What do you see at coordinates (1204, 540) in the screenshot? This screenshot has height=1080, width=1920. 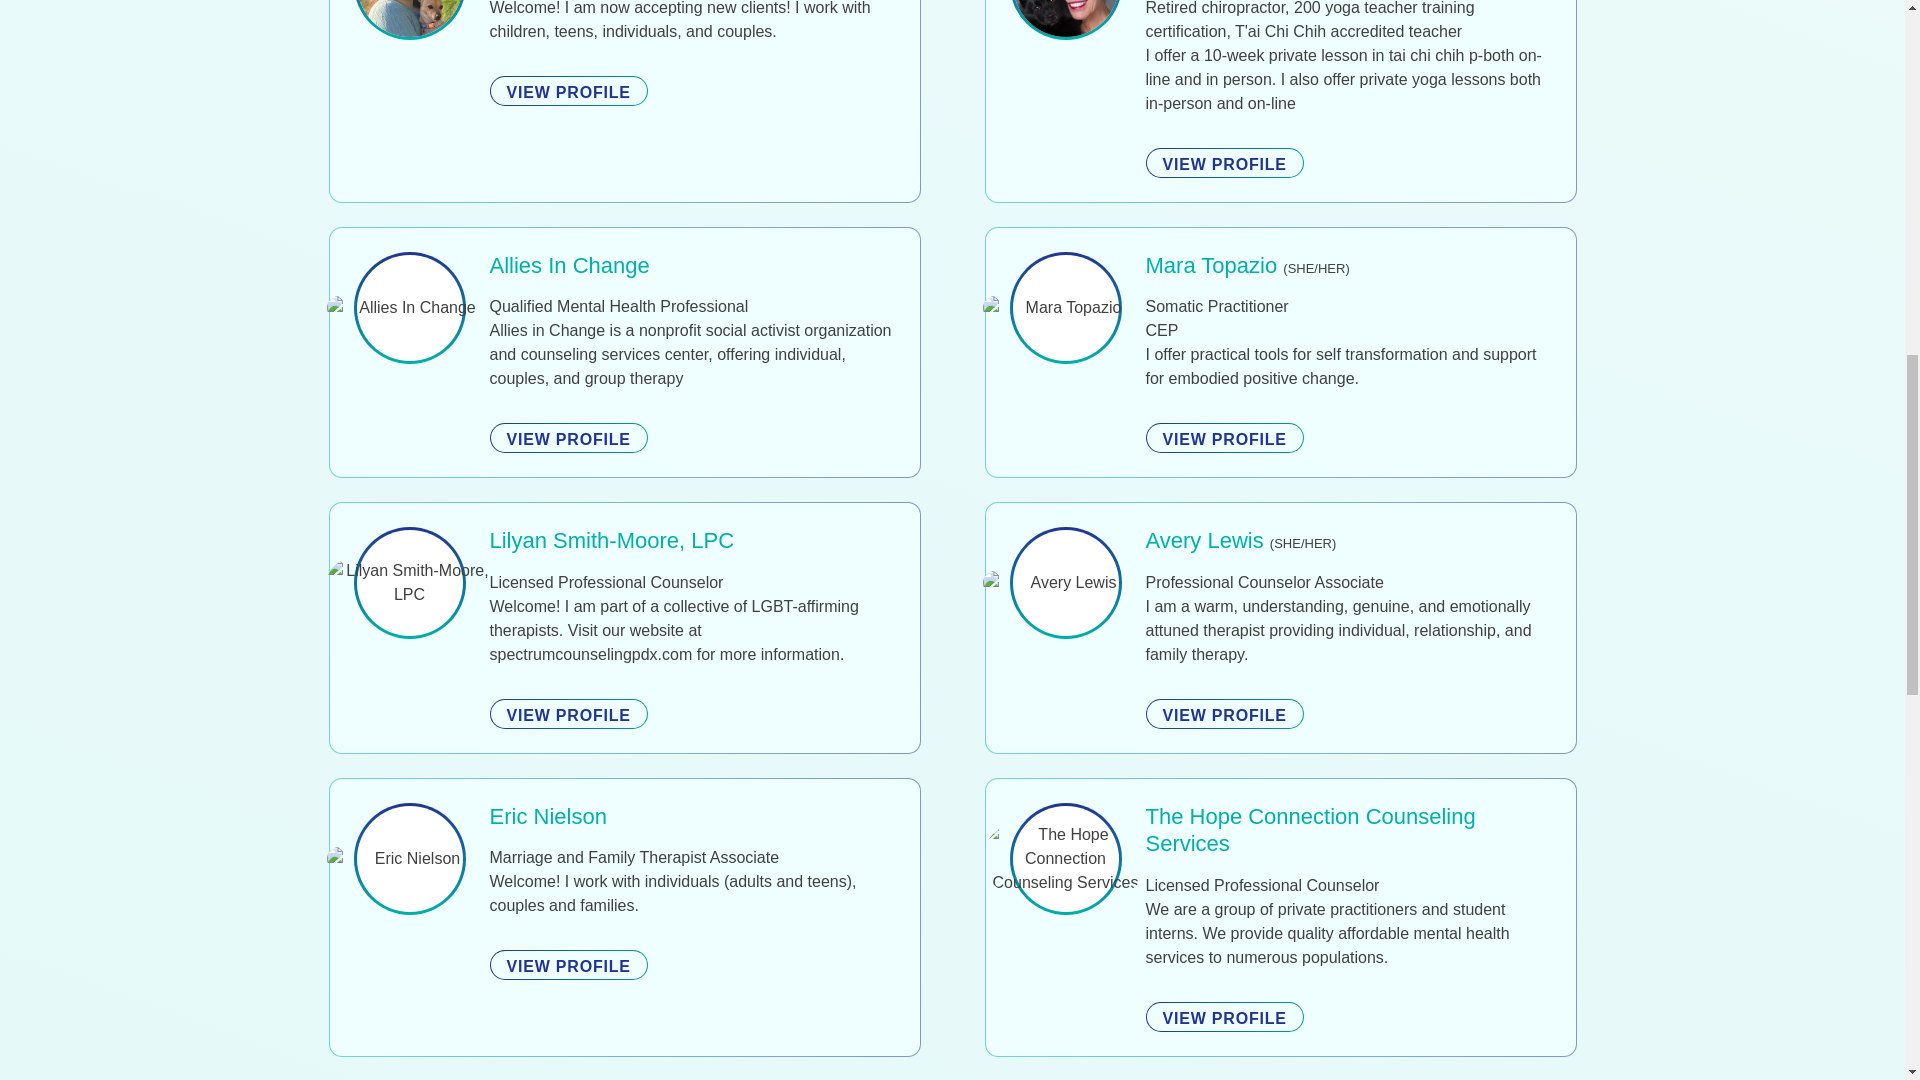 I see `Avery Lewis` at bounding box center [1204, 540].